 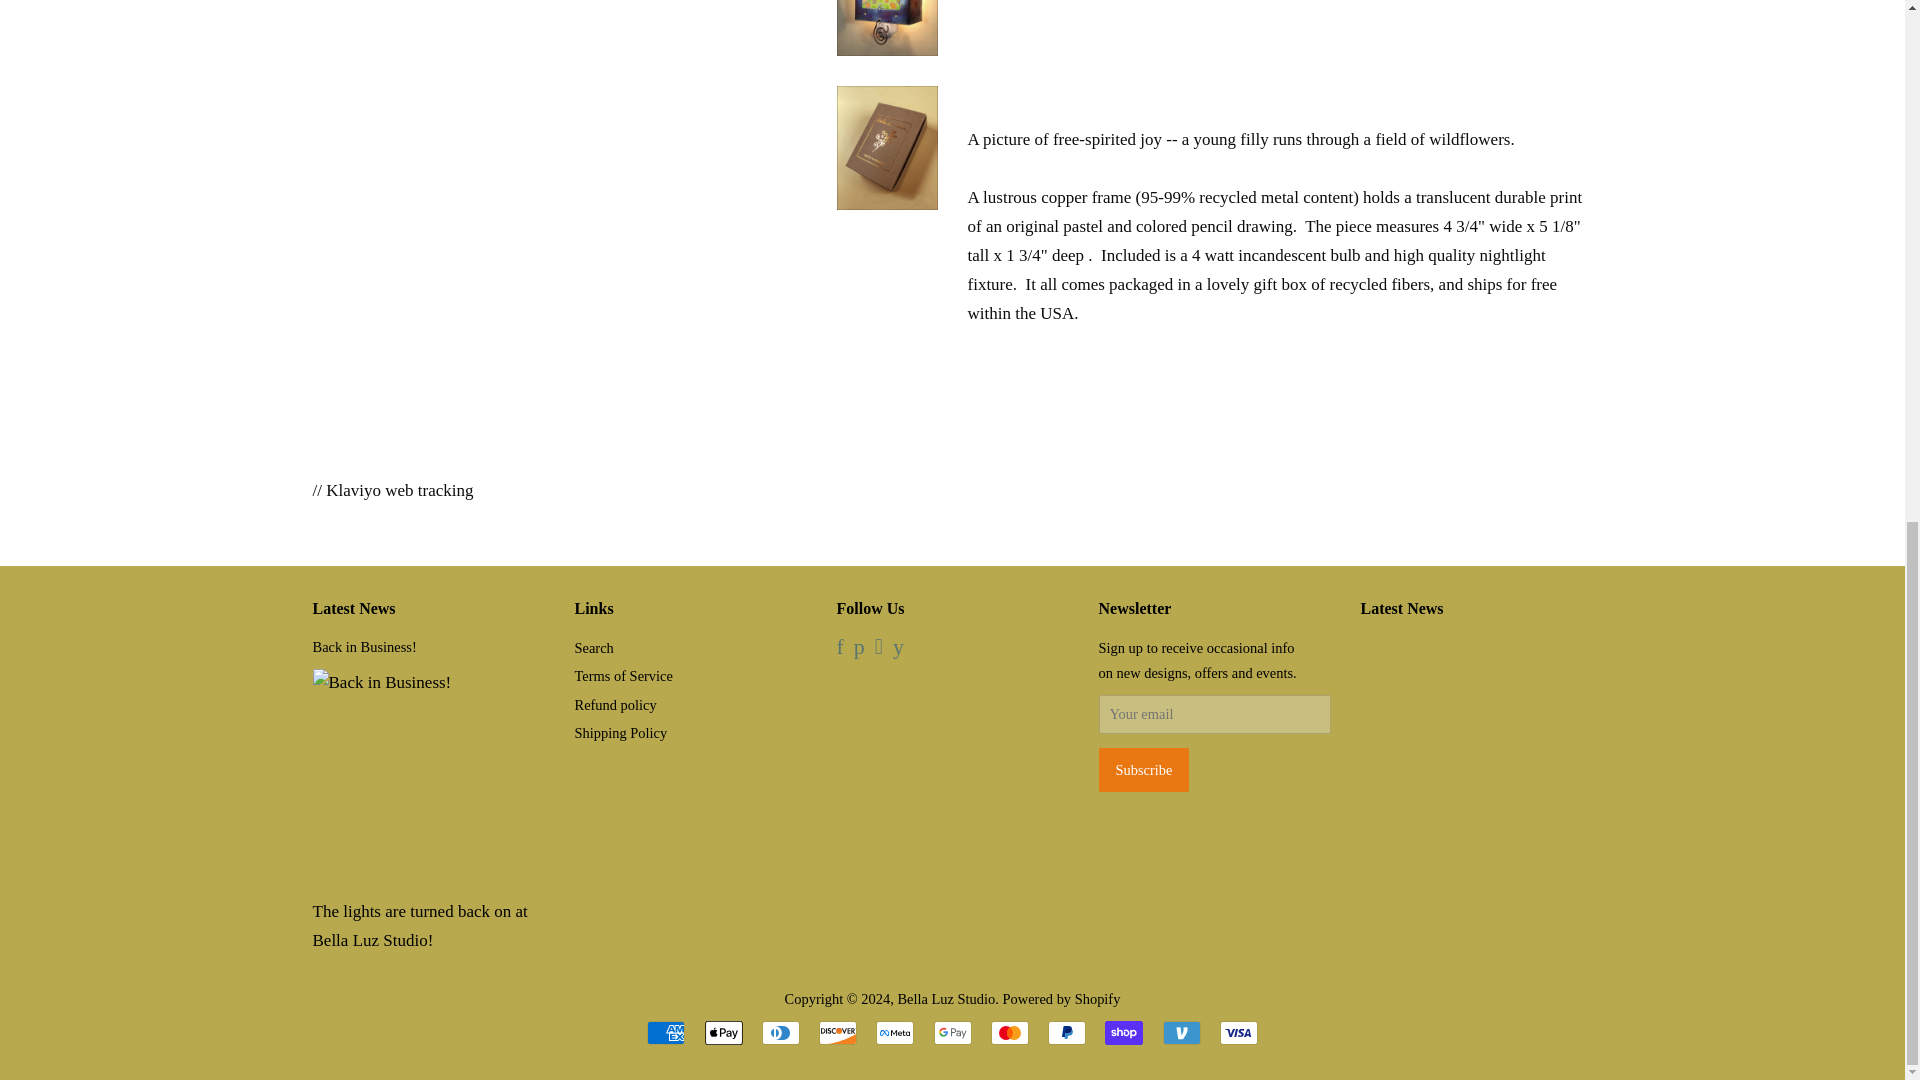 What do you see at coordinates (952, 1032) in the screenshot?
I see `Google Pay` at bounding box center [952, 1032].